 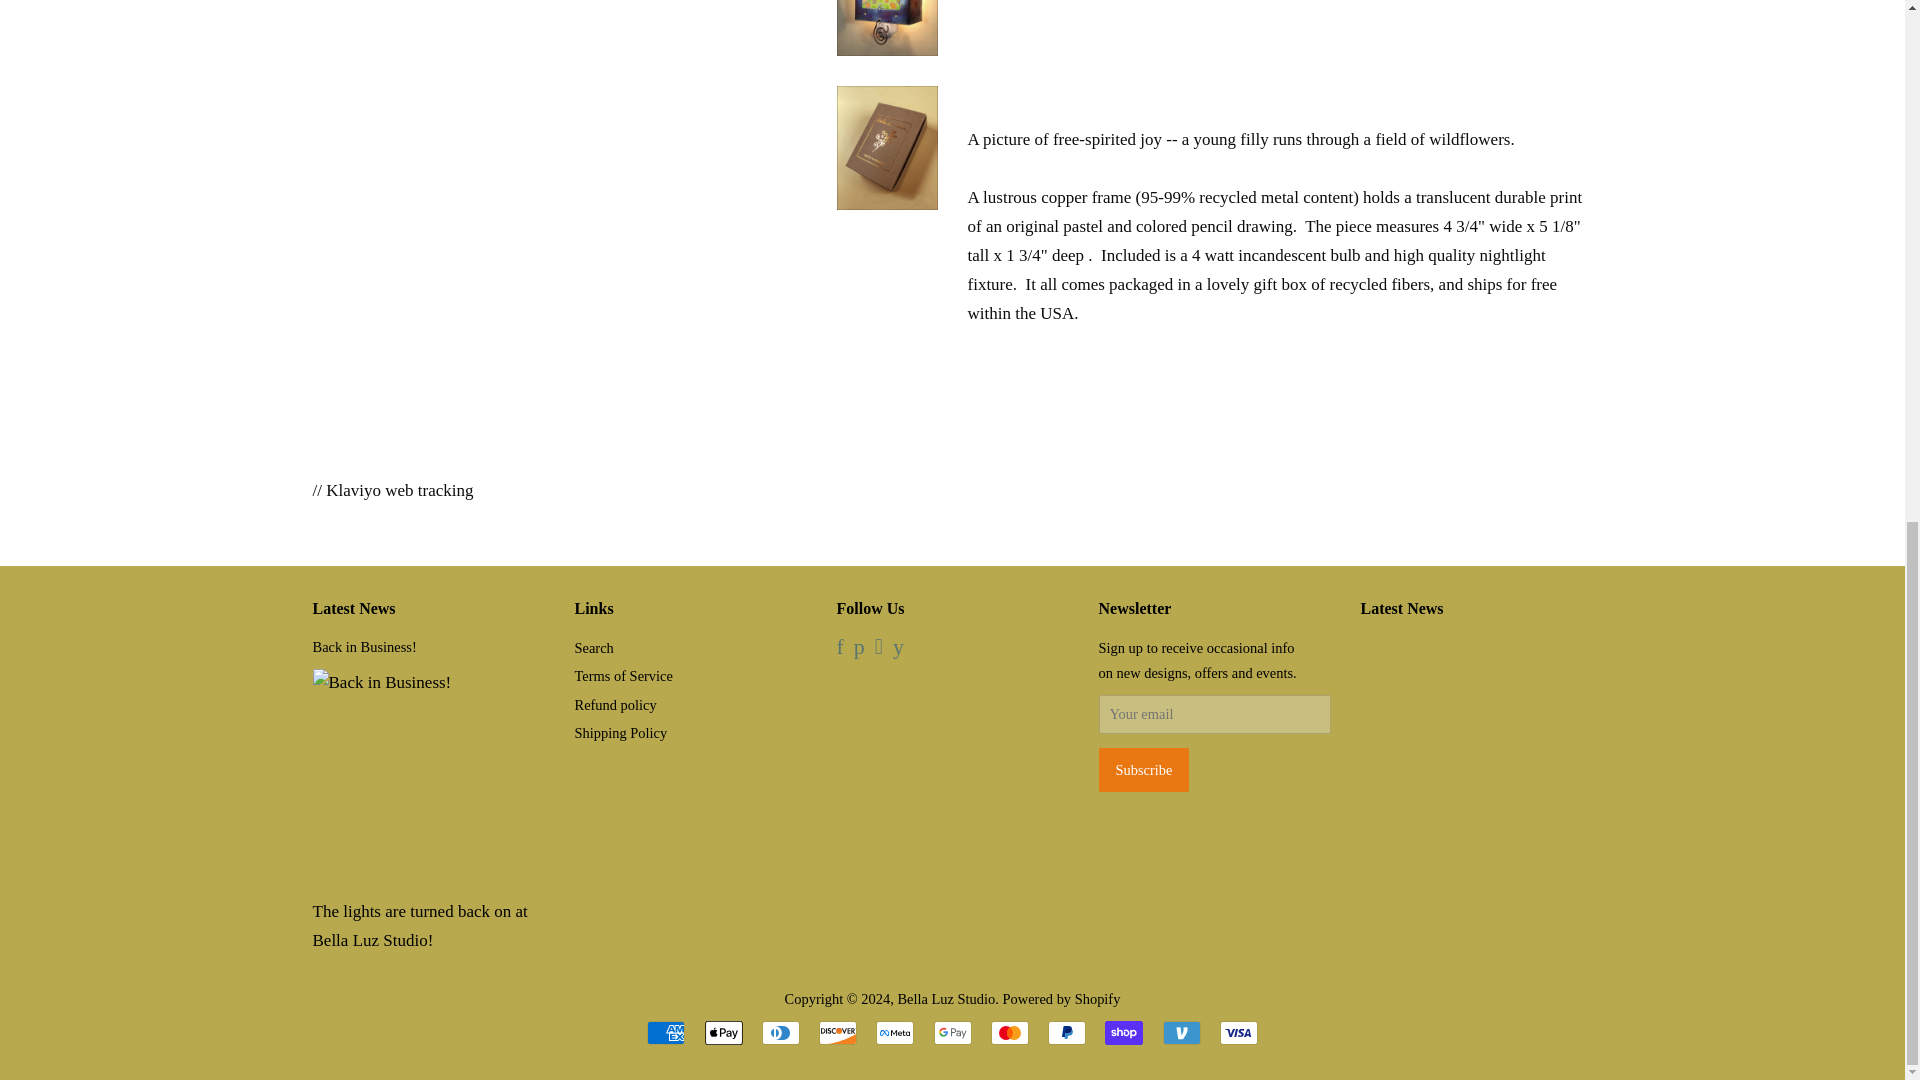 What do you see at coordinates (952, 1032) in the screenshot?
I see `Google Pay` at bounding box center [952, 1032].